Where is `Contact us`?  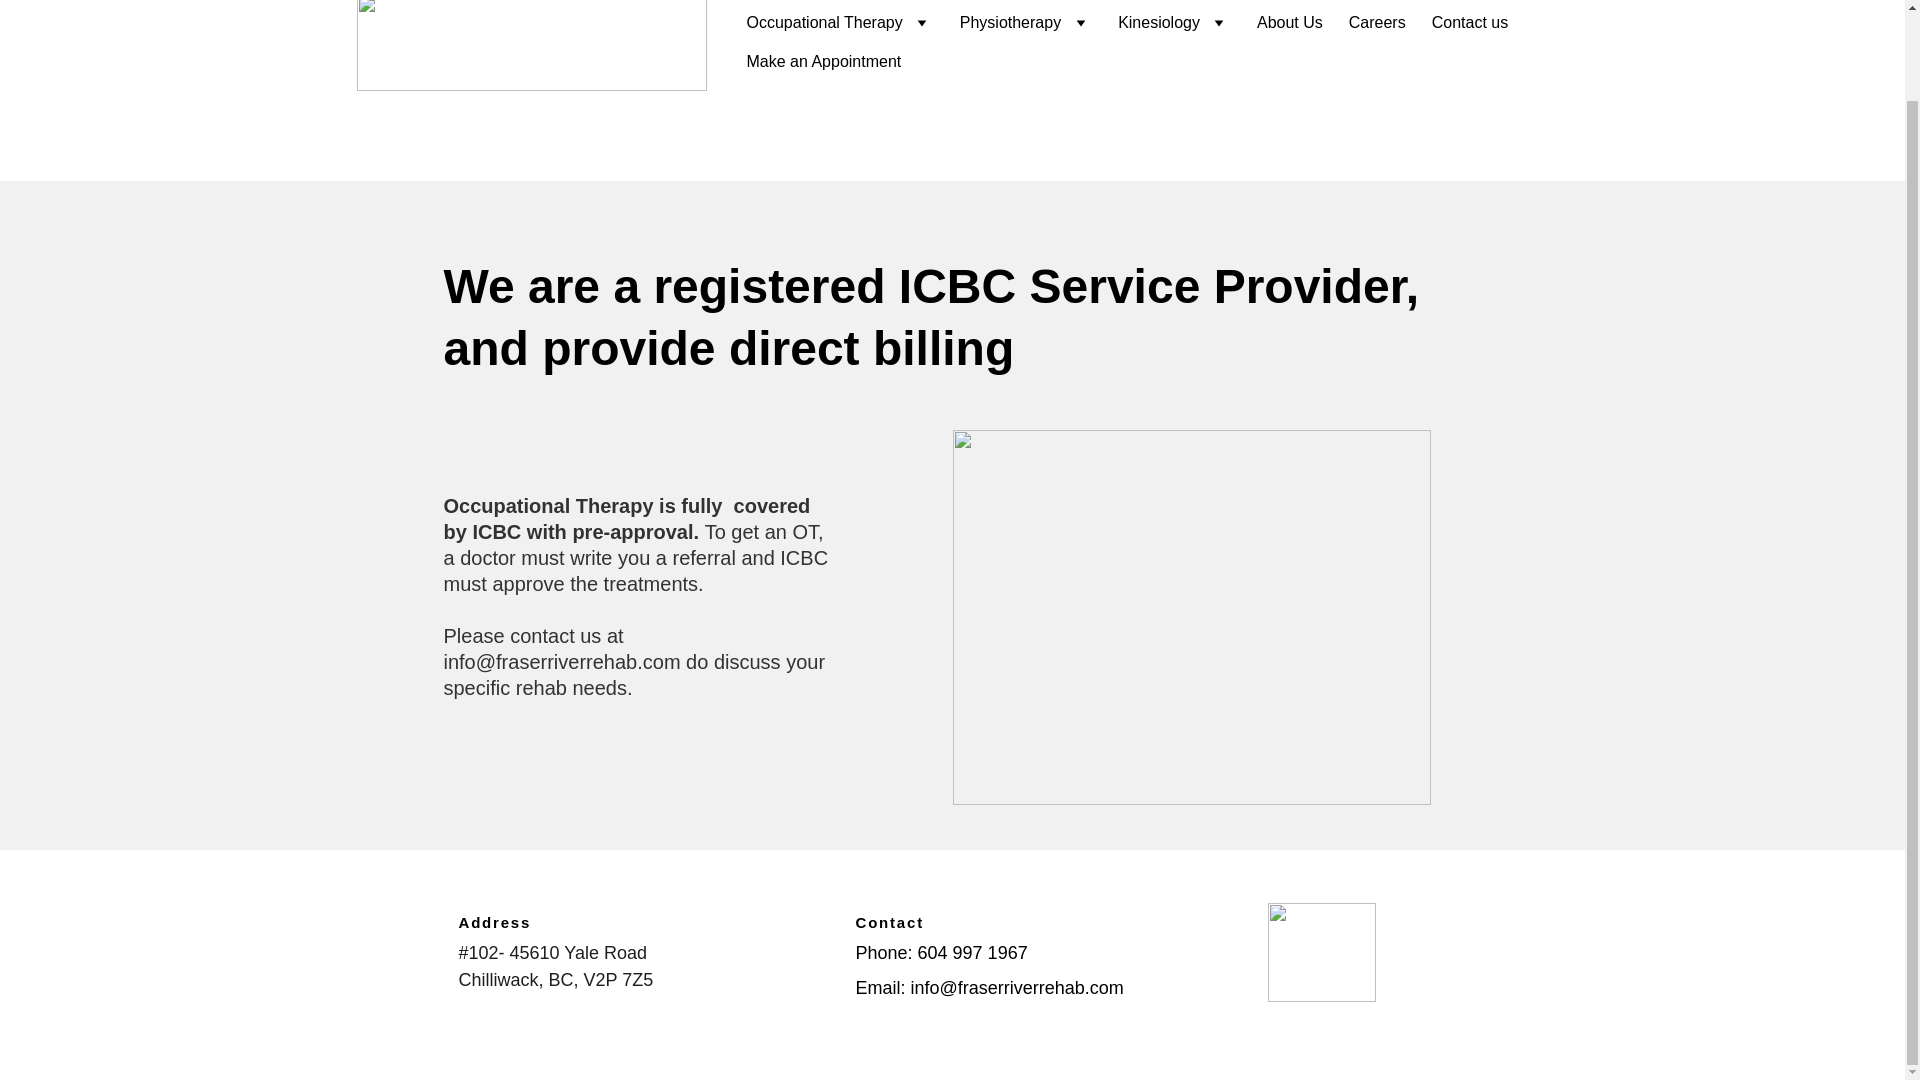
Contact us is located at coordinates (1470, 22).